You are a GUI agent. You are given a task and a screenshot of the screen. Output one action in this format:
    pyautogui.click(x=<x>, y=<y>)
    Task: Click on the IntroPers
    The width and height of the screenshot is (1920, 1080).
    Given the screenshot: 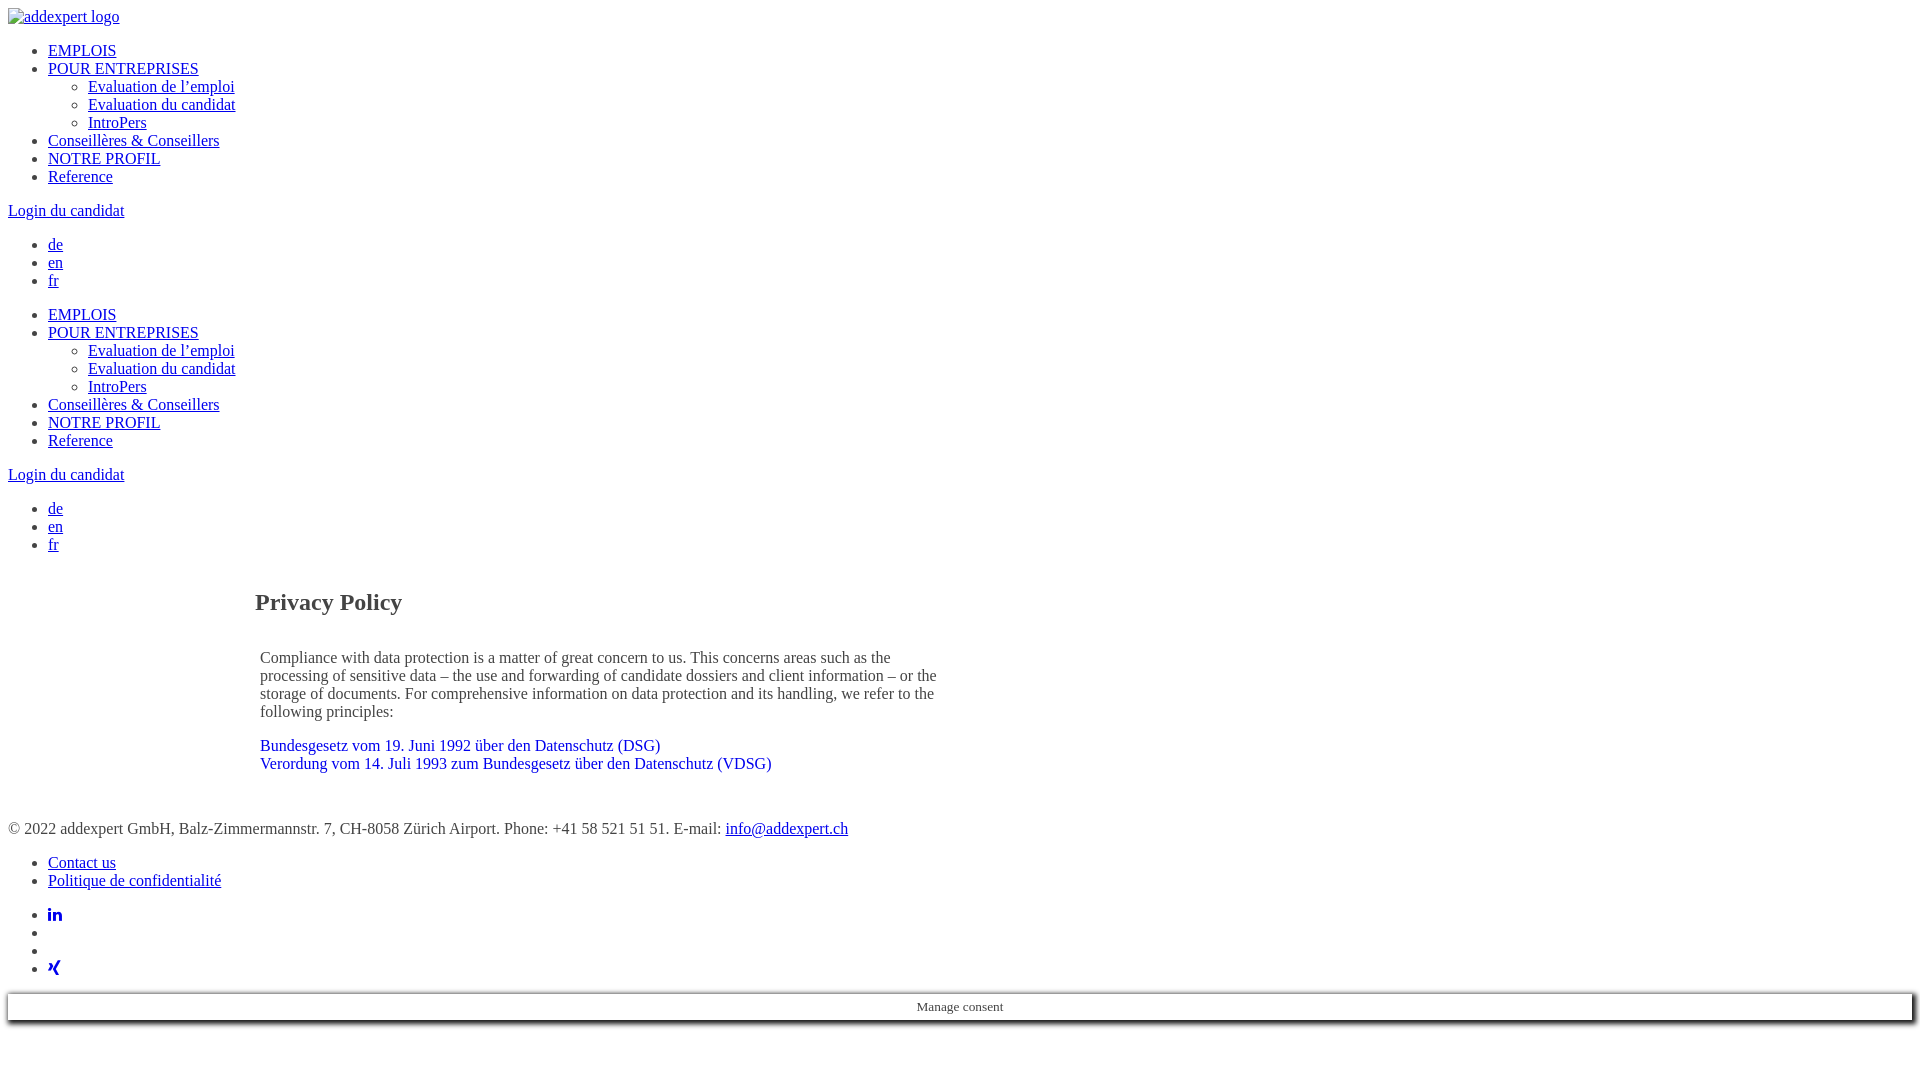 What is the action you would take?
    pyautogui.click(x=118, y=386)
    